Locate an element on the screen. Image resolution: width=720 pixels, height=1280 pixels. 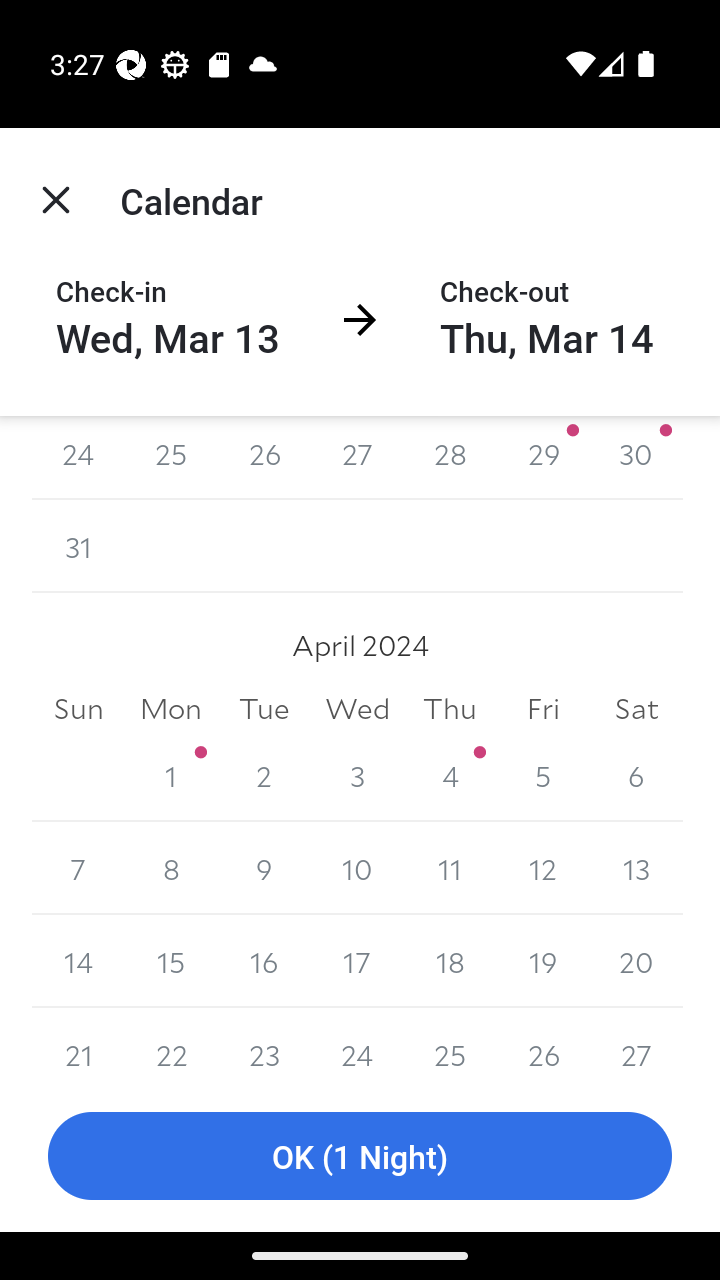
22 22 April 2024 is located at coordinates (172, 1044).